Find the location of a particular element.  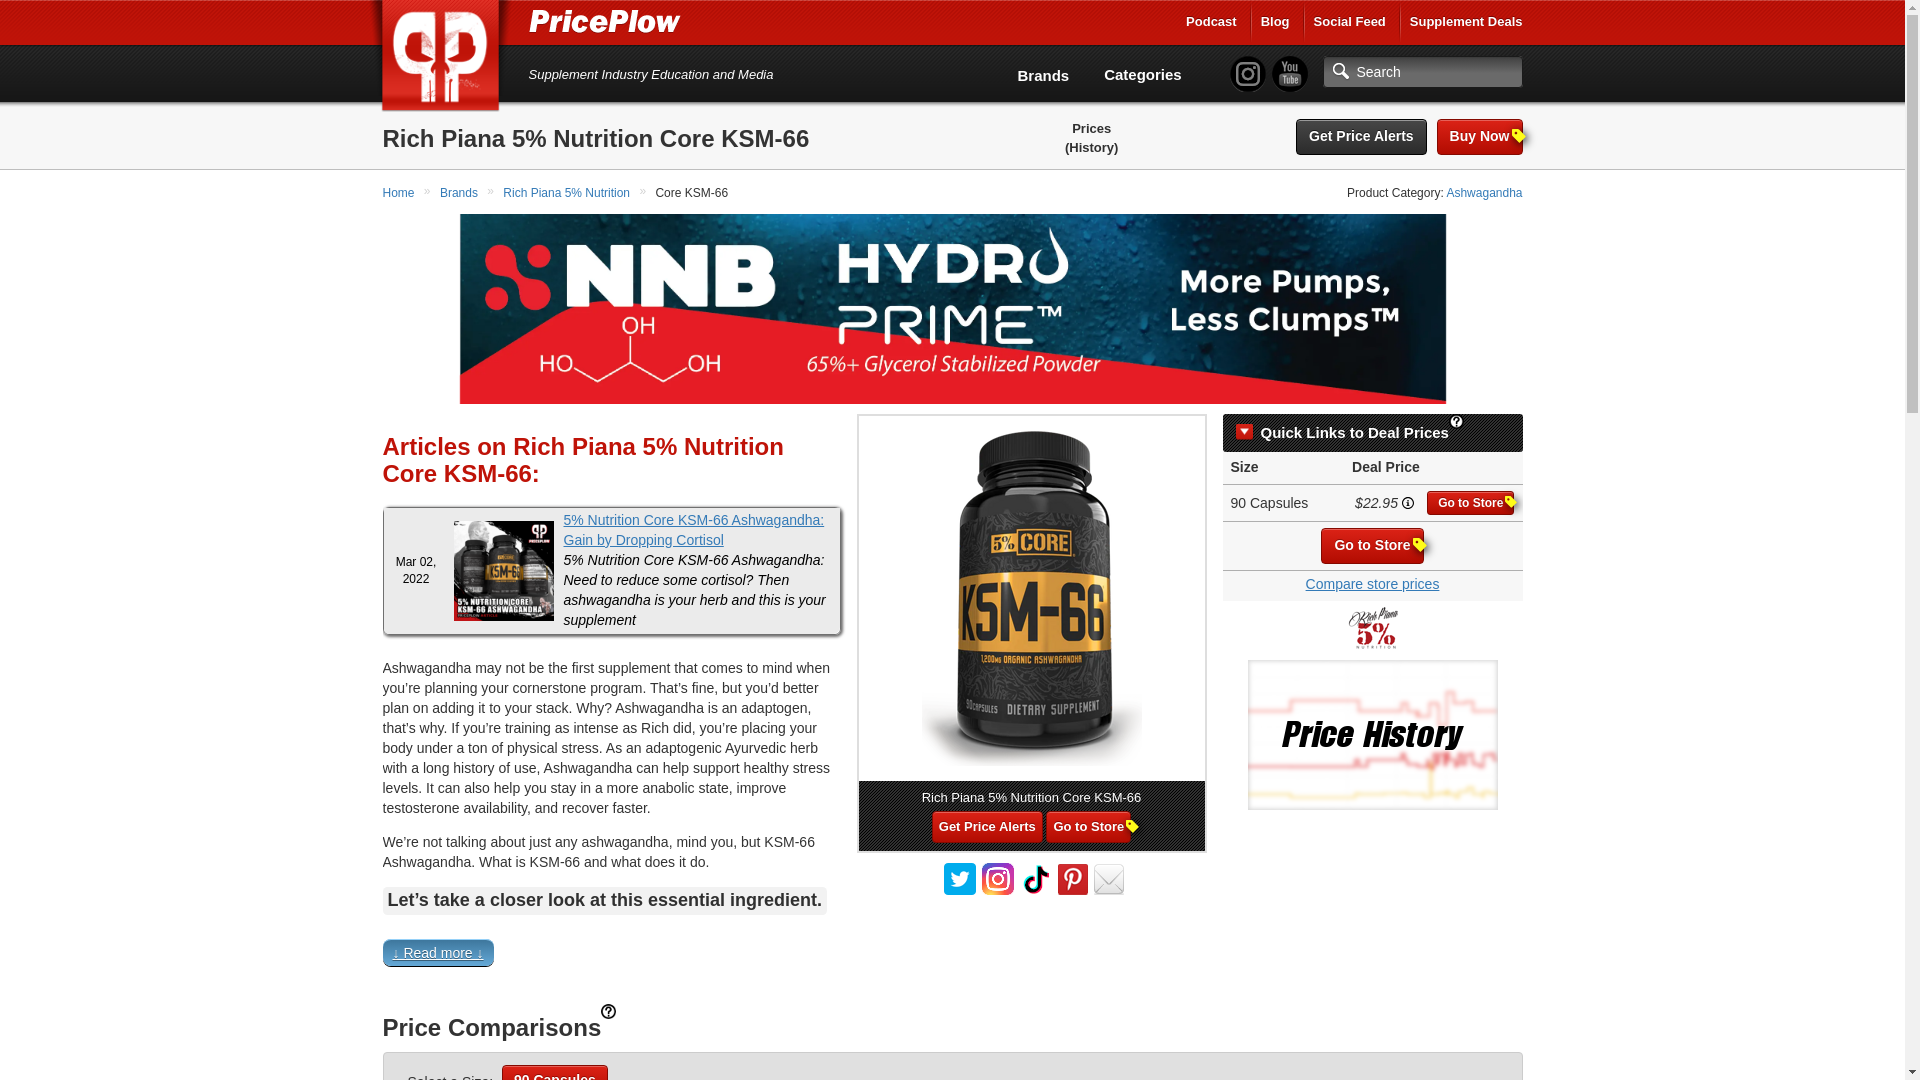

Subscribe to our YouTube Channel! is located at coordinates (1289, 74).